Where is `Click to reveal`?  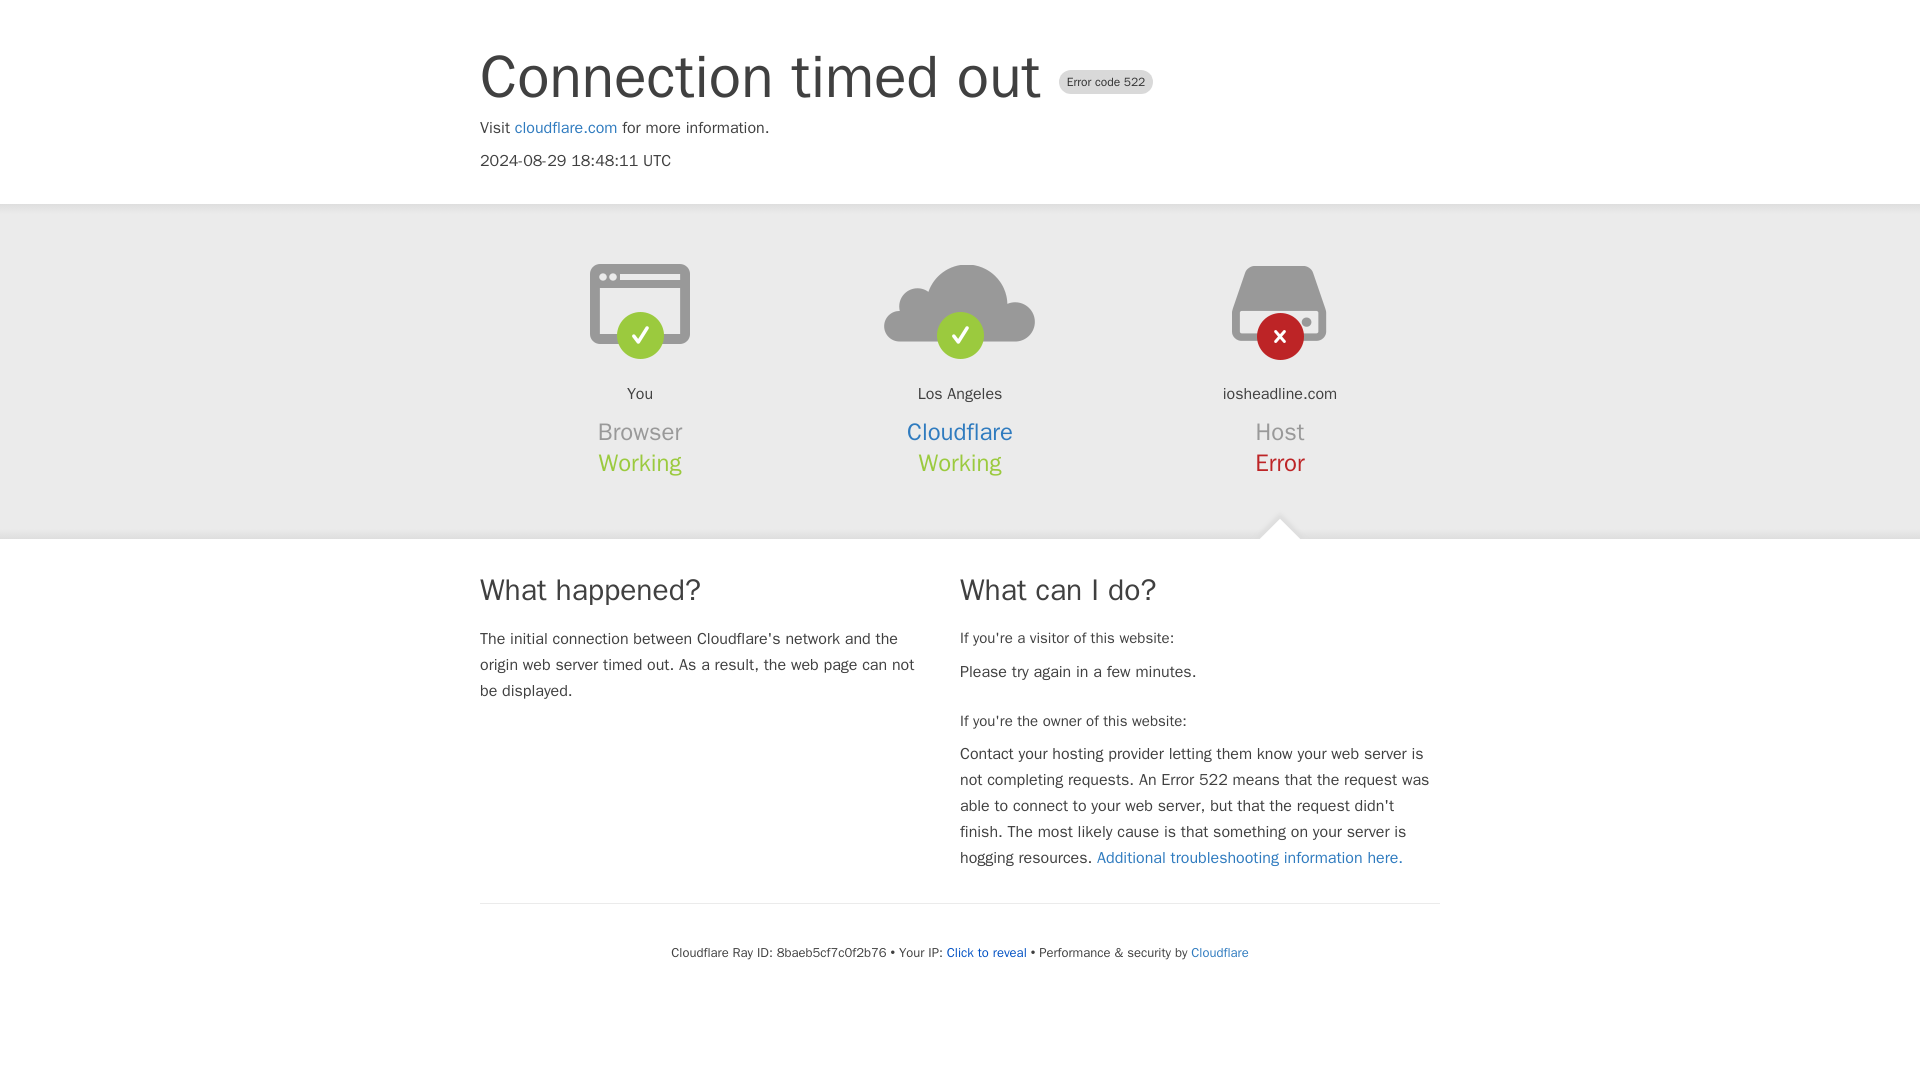 Click to reveal is located at coordinates (986, 952).